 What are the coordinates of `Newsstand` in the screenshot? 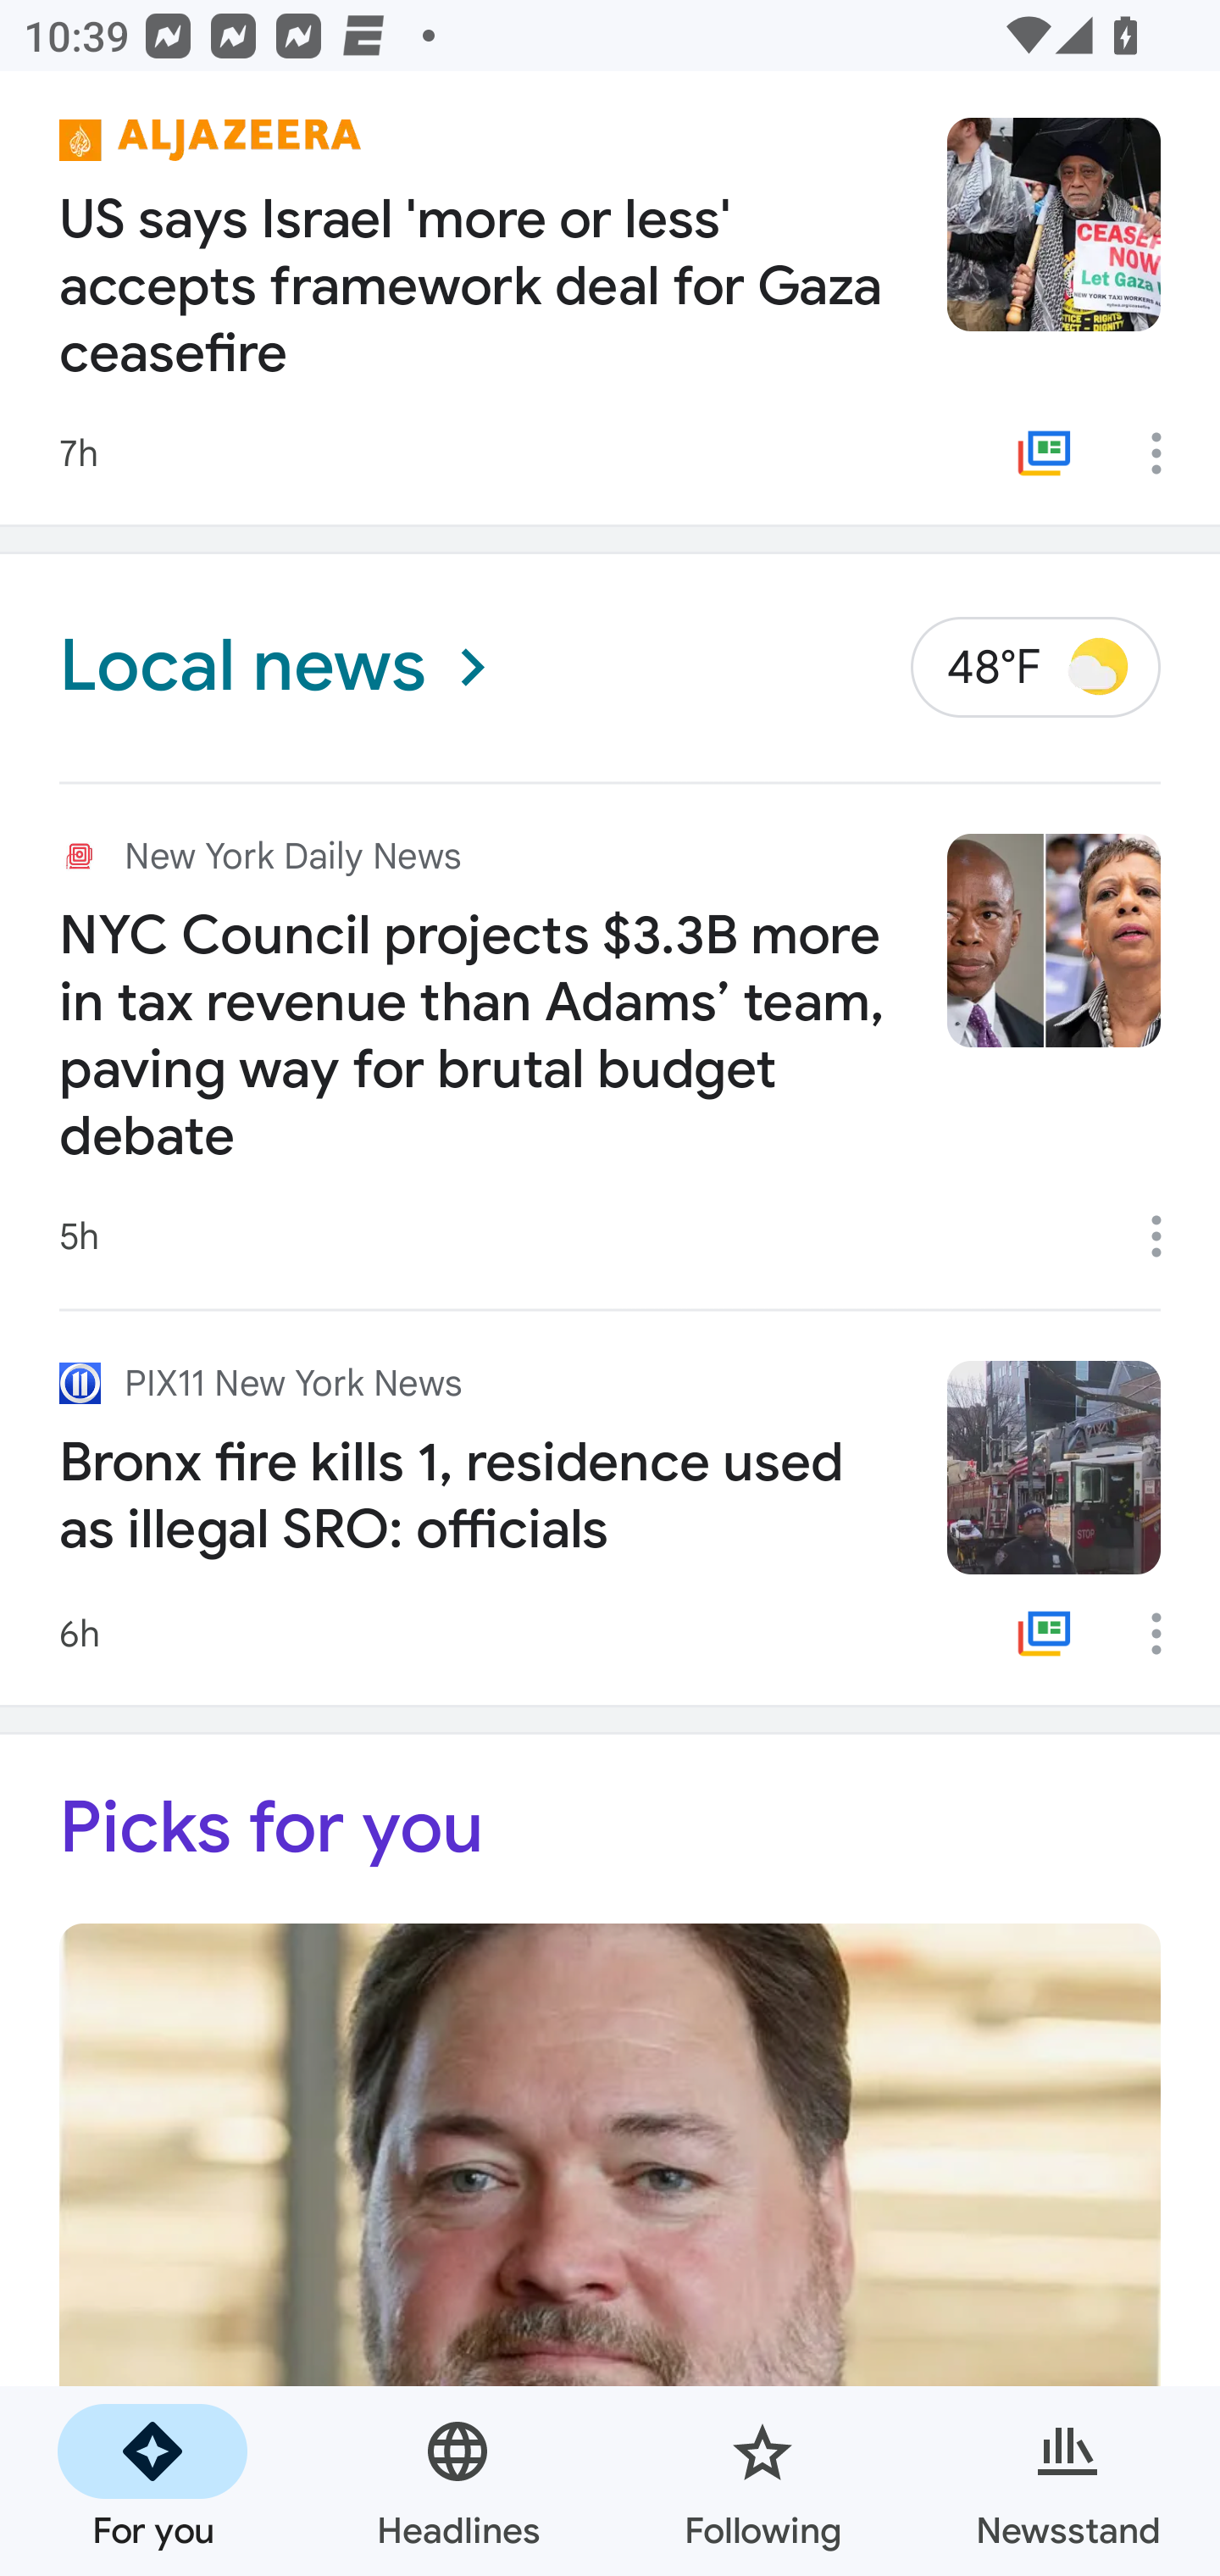 It's located at (1067, 2481).